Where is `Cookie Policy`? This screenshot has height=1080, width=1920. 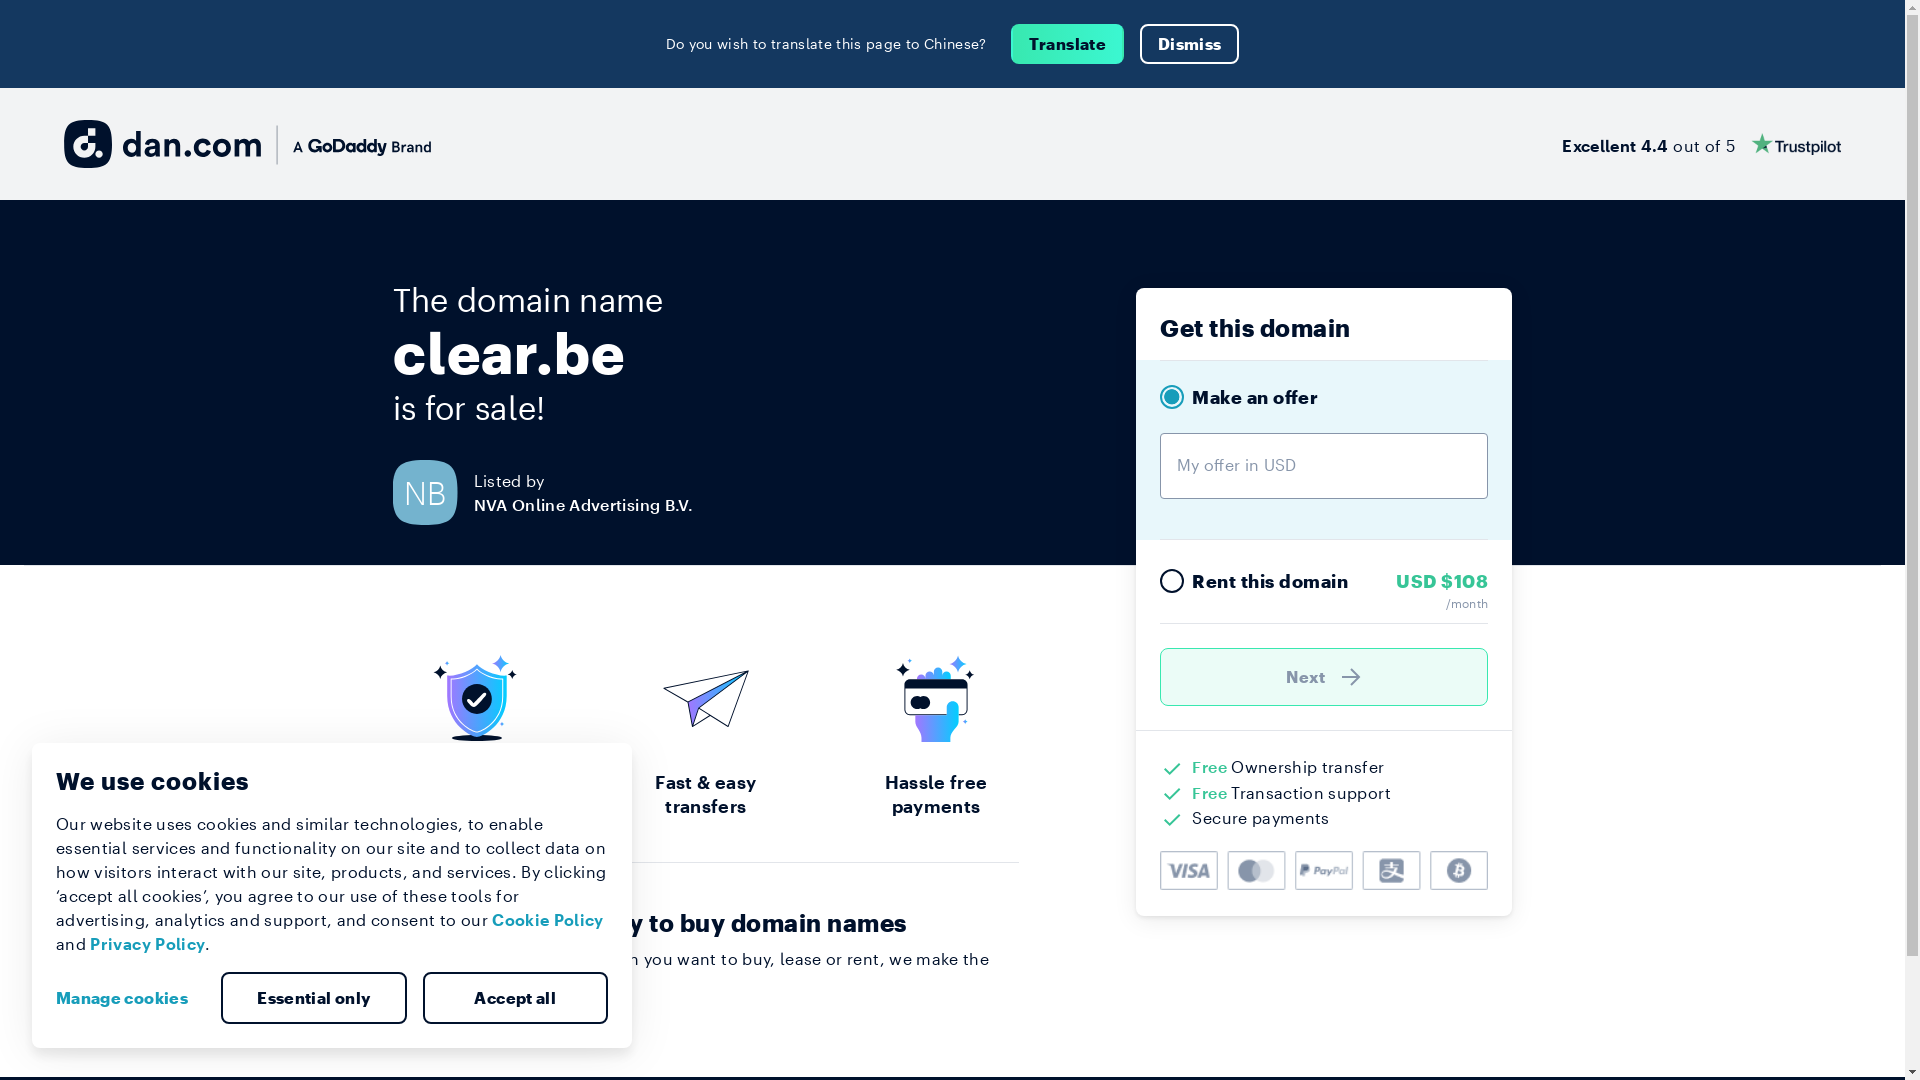
Cookie Policy is located at coordinates (548, 920).